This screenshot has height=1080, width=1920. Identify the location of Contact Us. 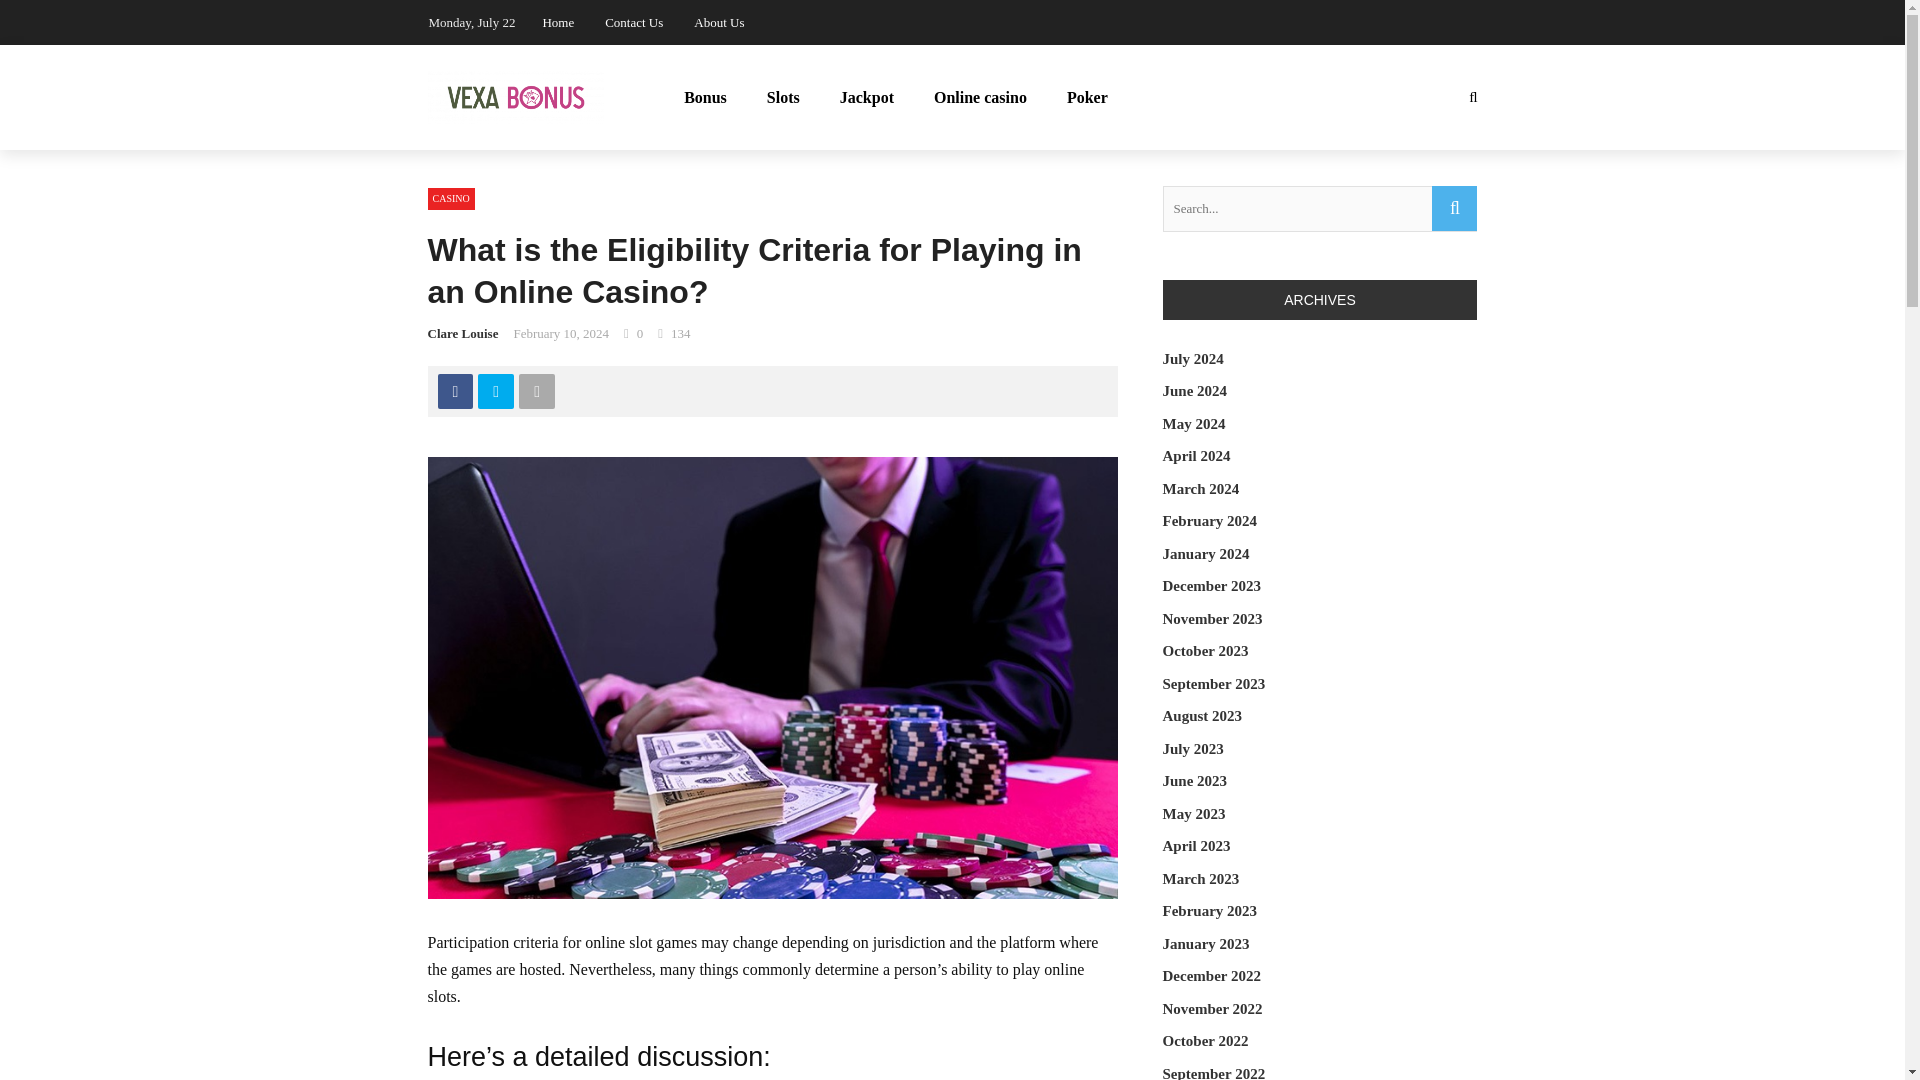
(633, 22).